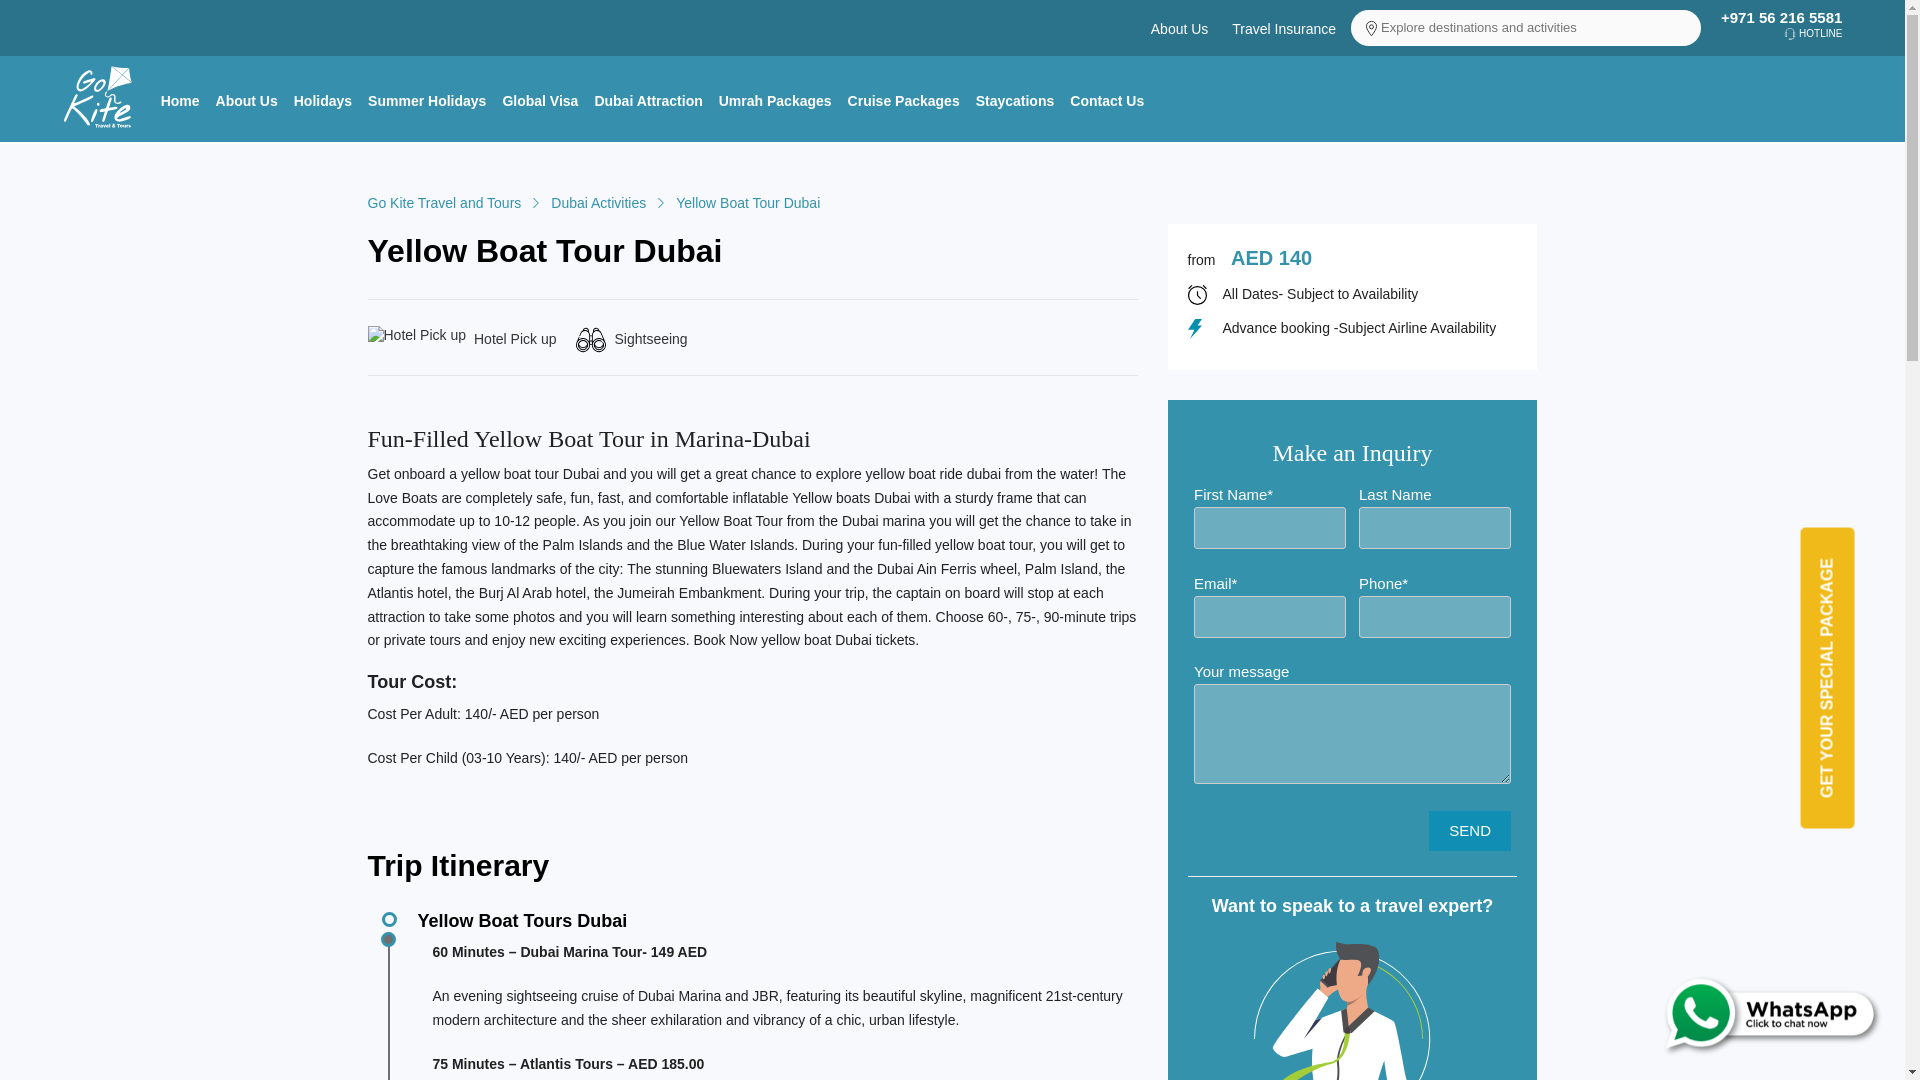 This screenshot has height=1080, width=1920. I want to click on About Us, so click(1180, 28).